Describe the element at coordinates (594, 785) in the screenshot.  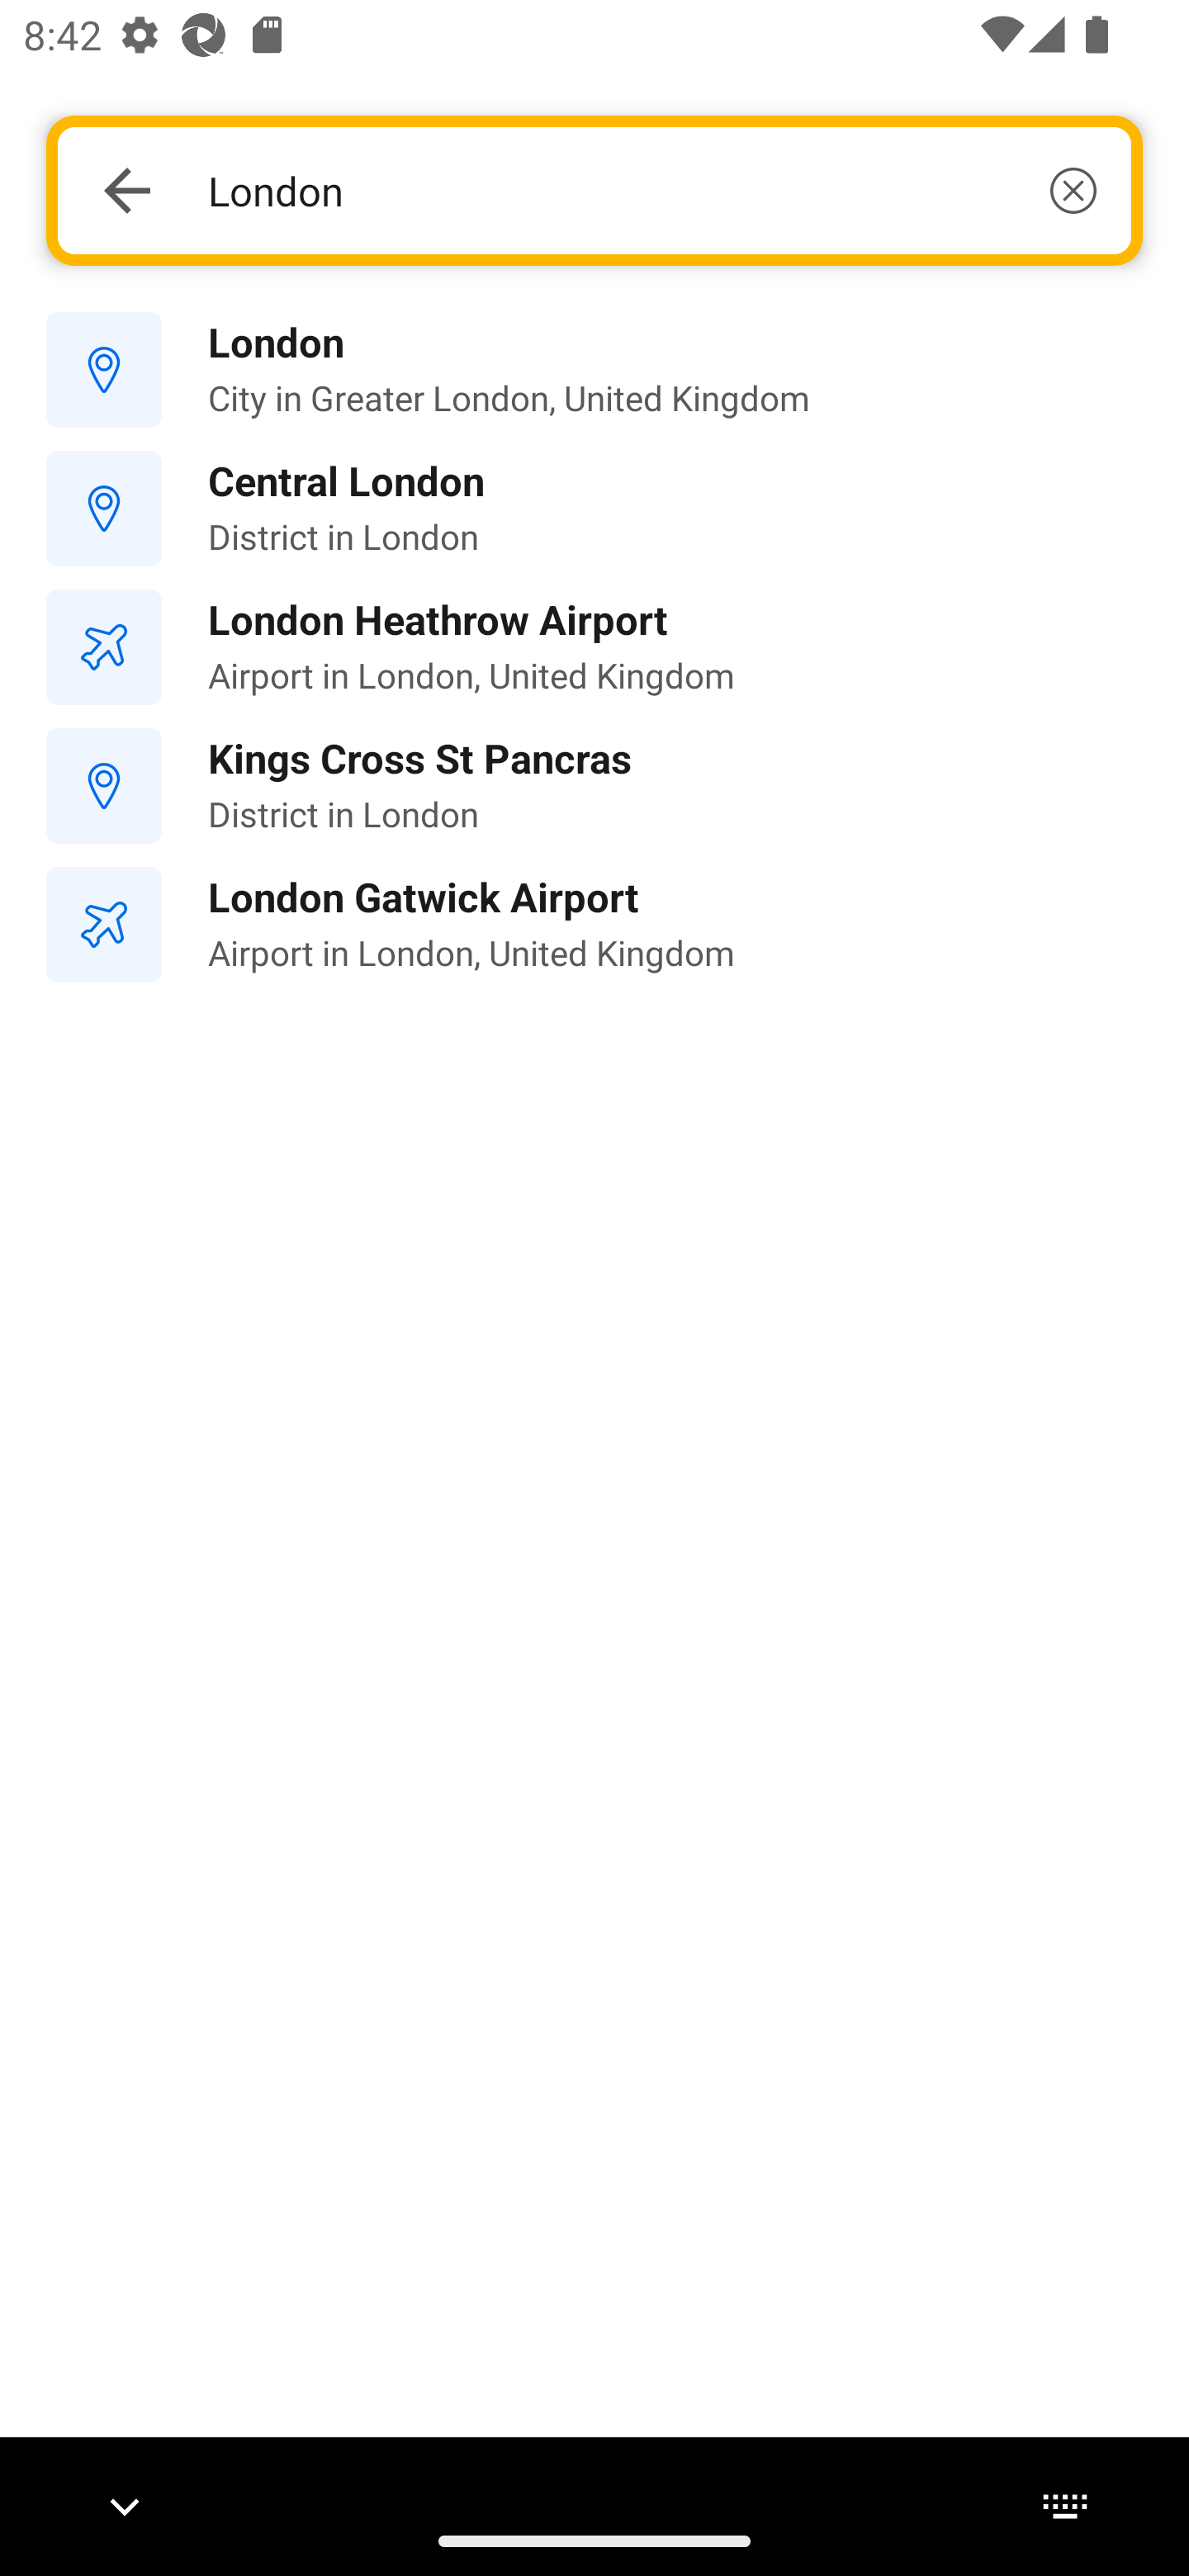
I see `Kings Cross St Pancras District in London` at that location.